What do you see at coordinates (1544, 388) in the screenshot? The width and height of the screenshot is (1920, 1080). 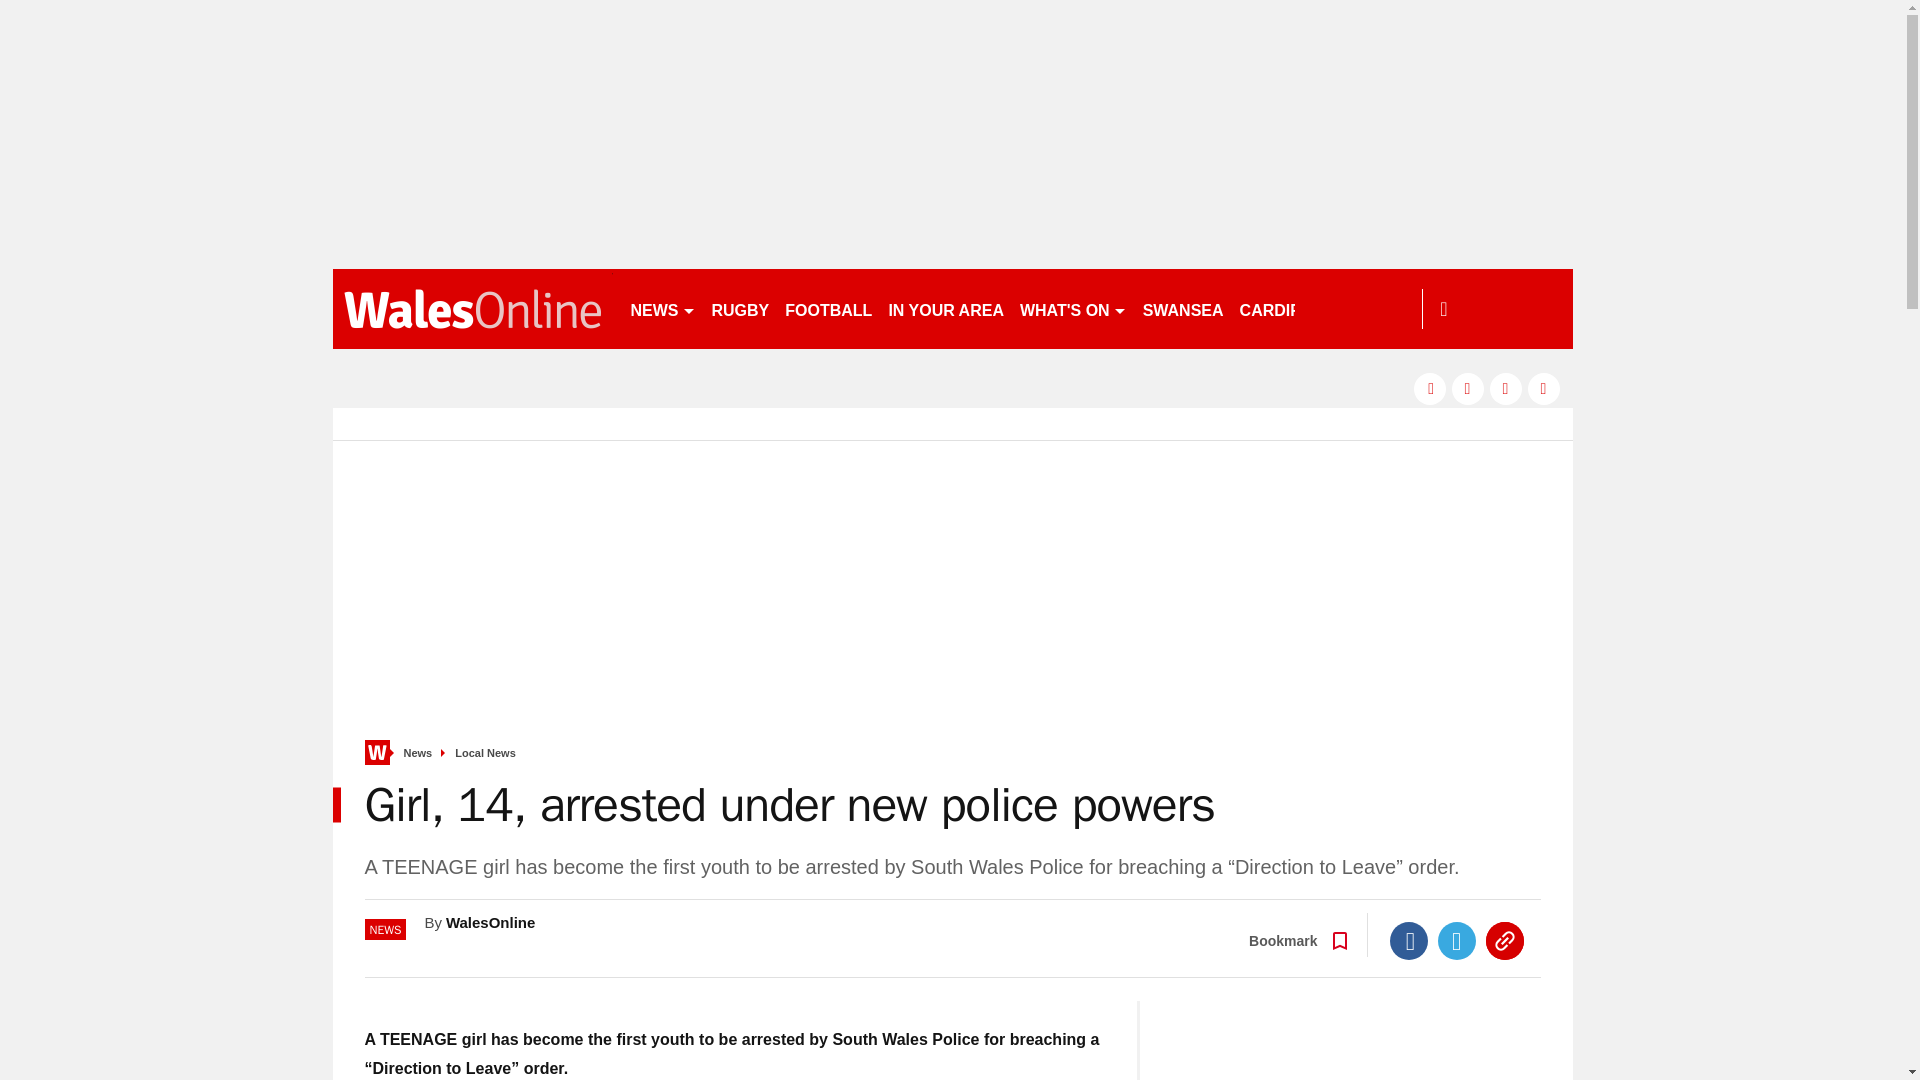 I see `instagram` at bounding box center [1544, 388].